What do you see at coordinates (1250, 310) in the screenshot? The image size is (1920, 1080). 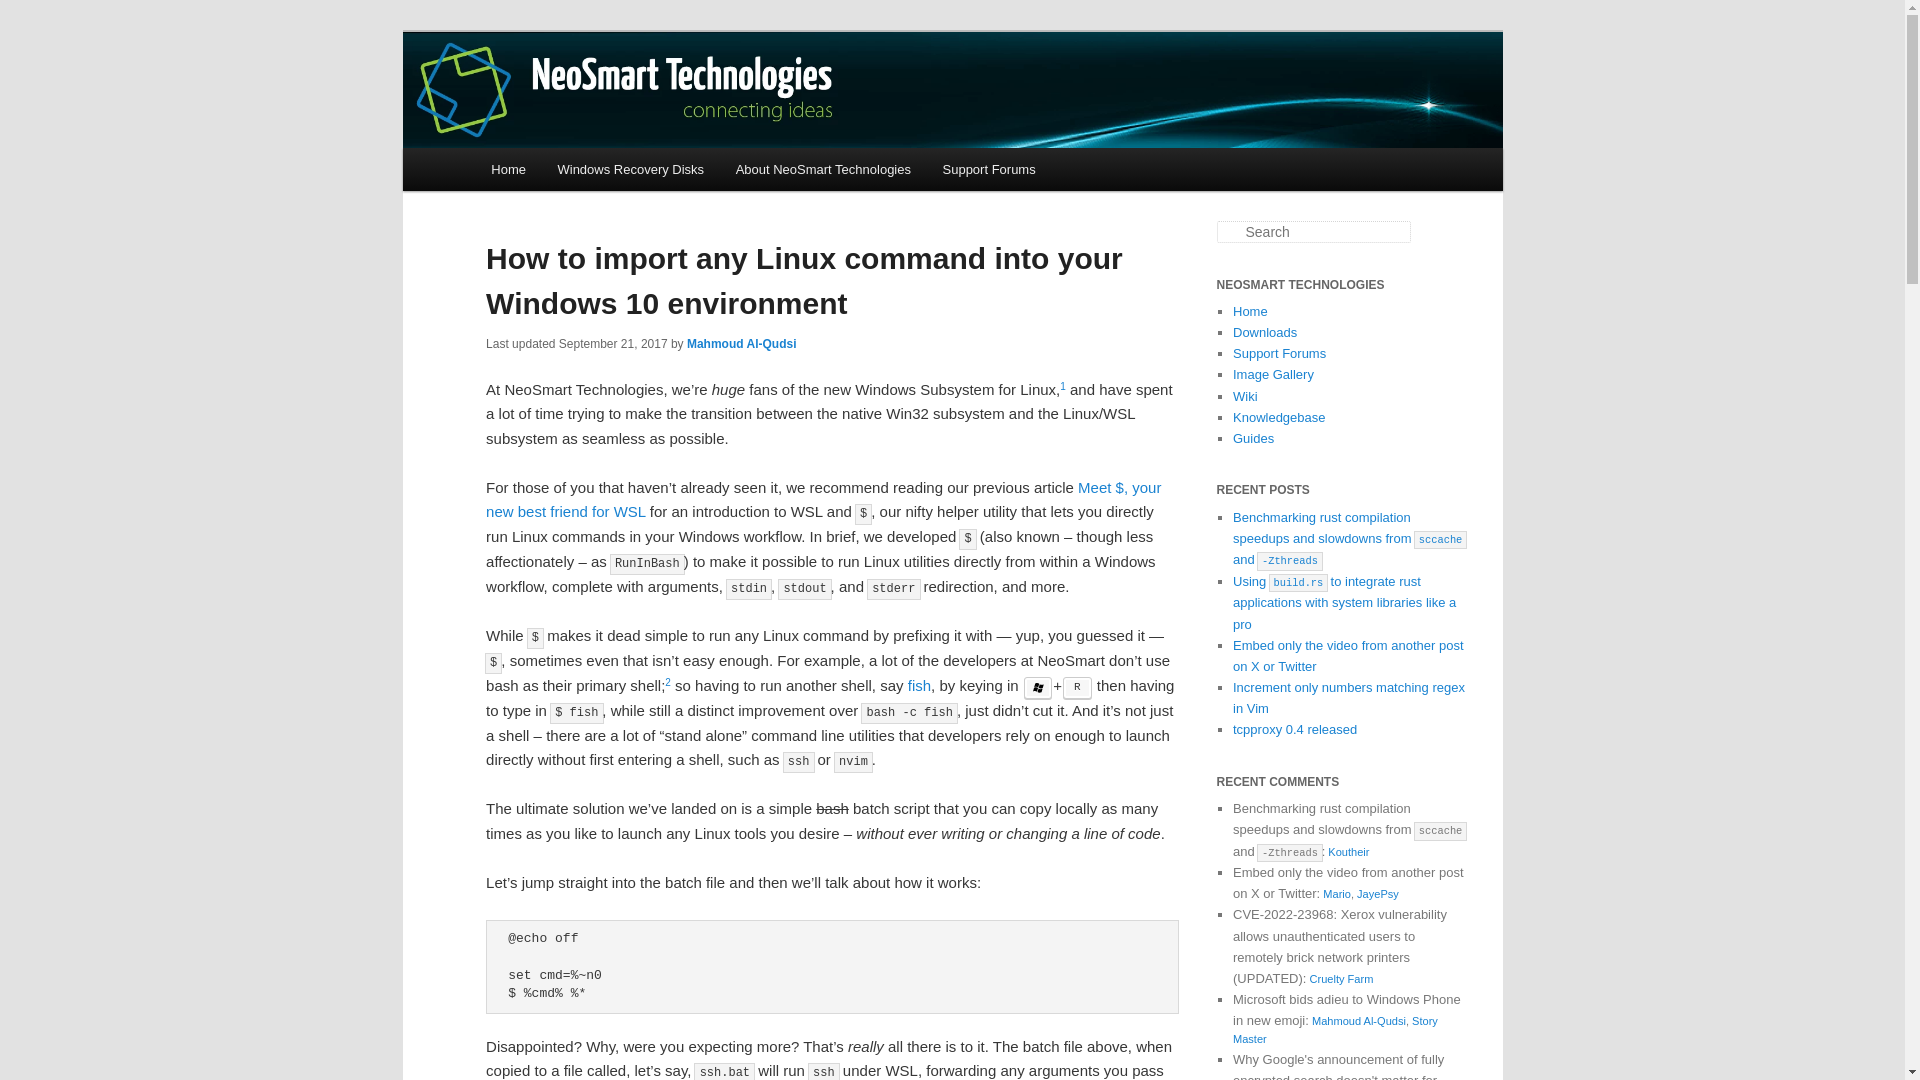 I see `Home` at bounding box center [1250, 310].